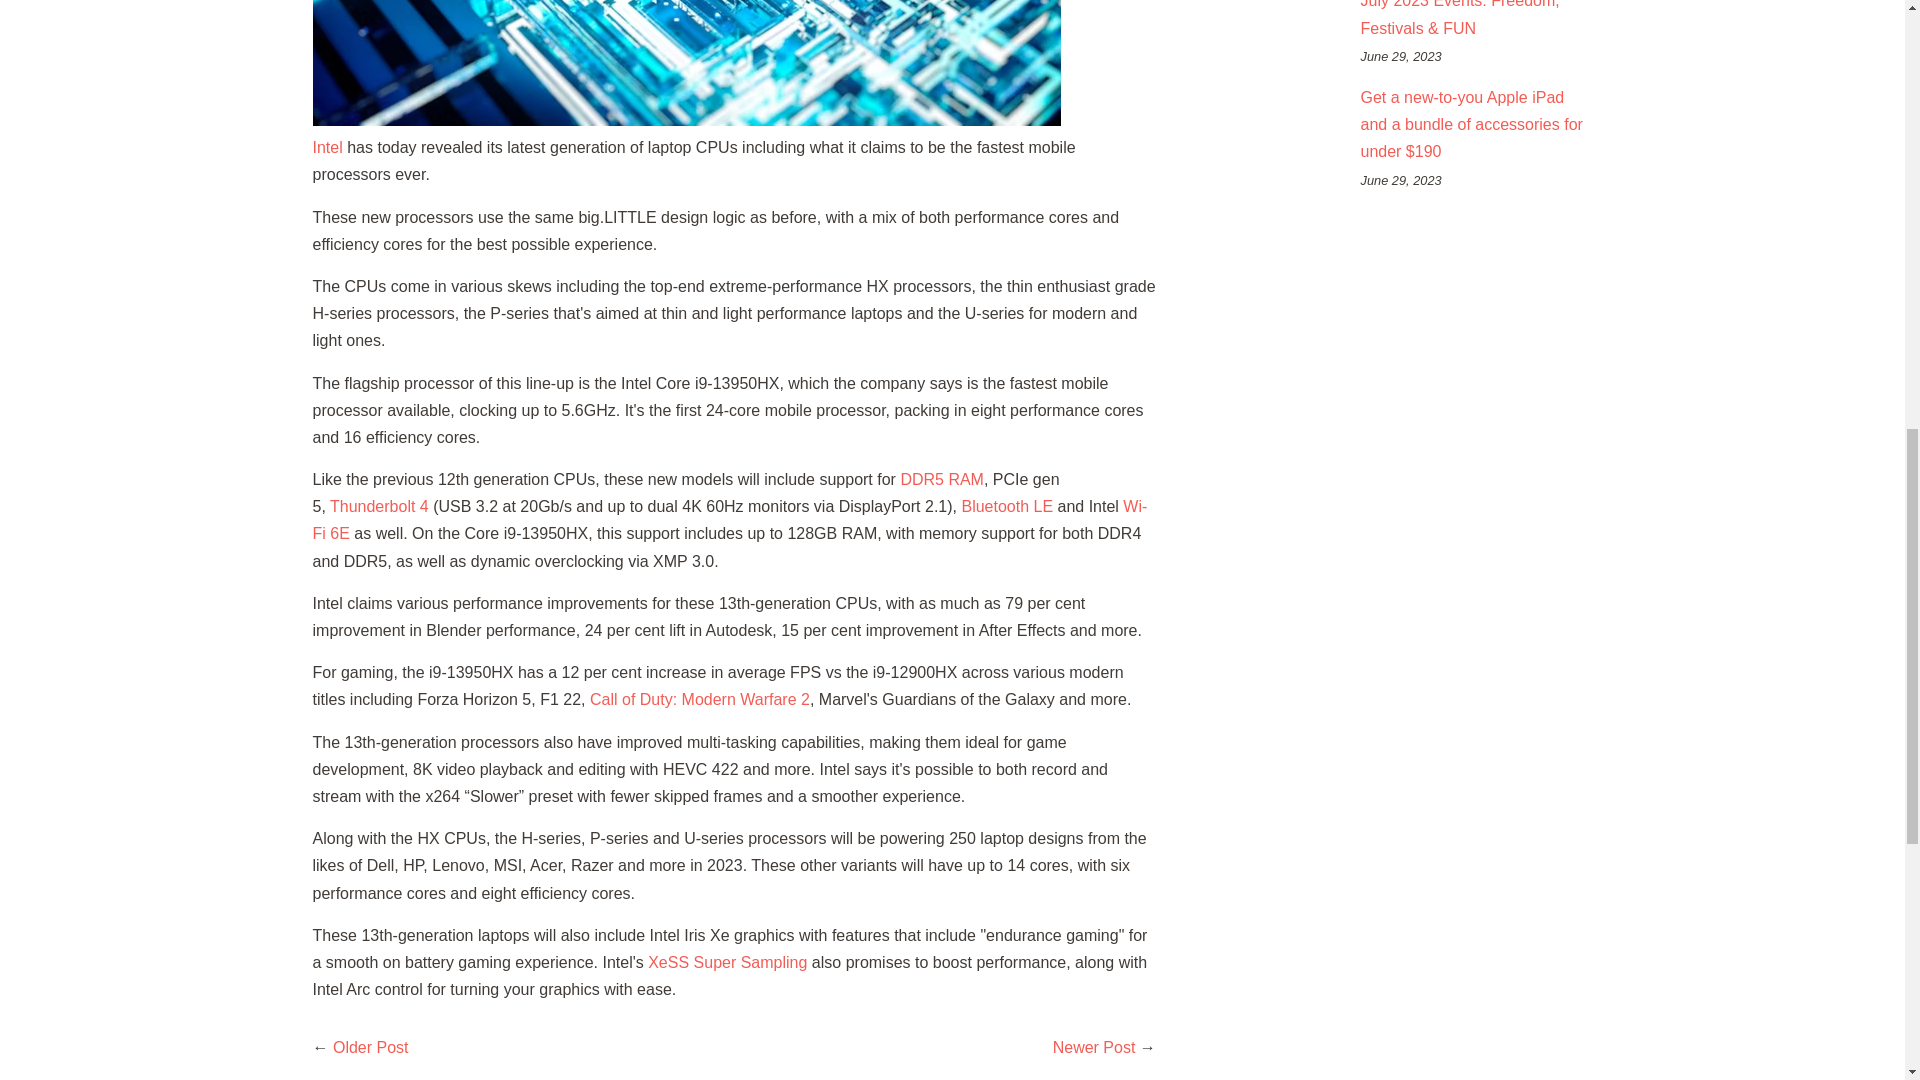 This screenshot has width=1920, height=1080. Describe the element at coordinates (726, 962) in the screenshot. I see `XeSS Super Sampling` at that location.